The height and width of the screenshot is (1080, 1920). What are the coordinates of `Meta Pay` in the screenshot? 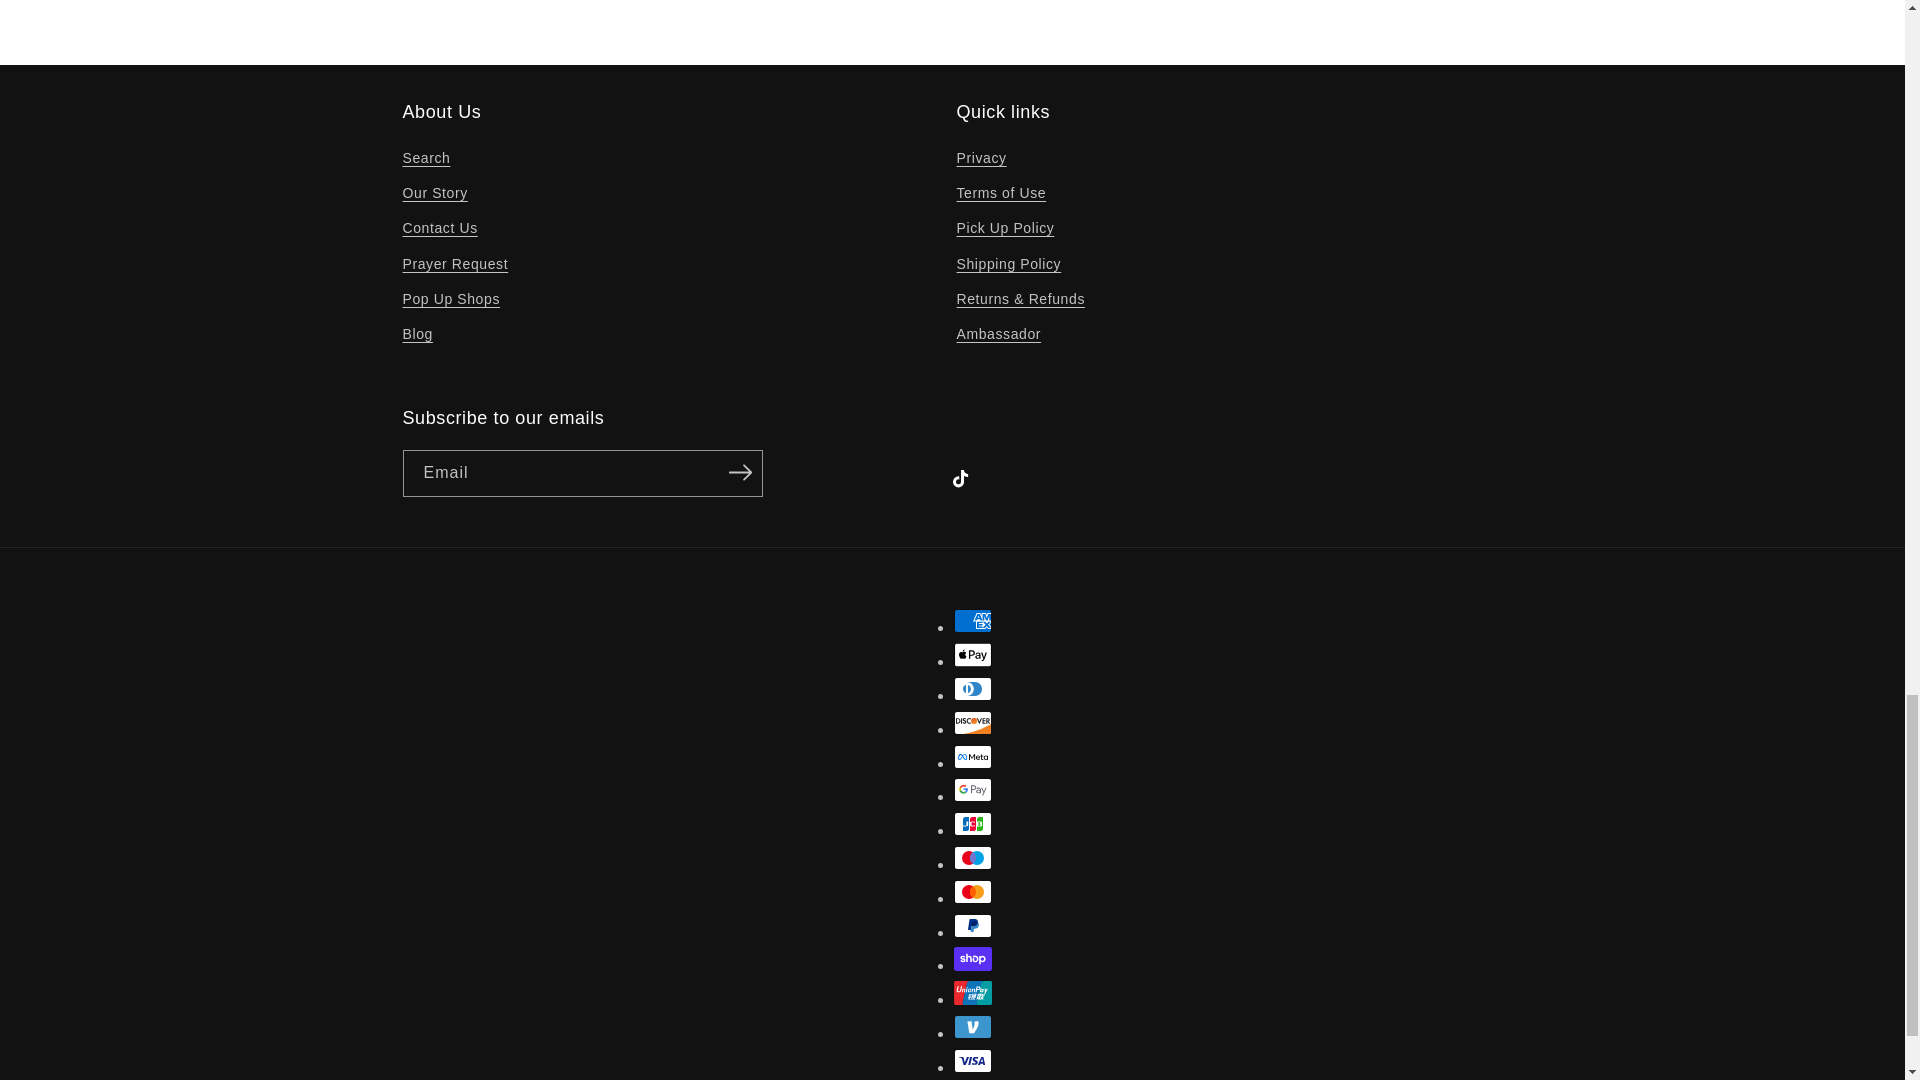 It's located at (973, 756).